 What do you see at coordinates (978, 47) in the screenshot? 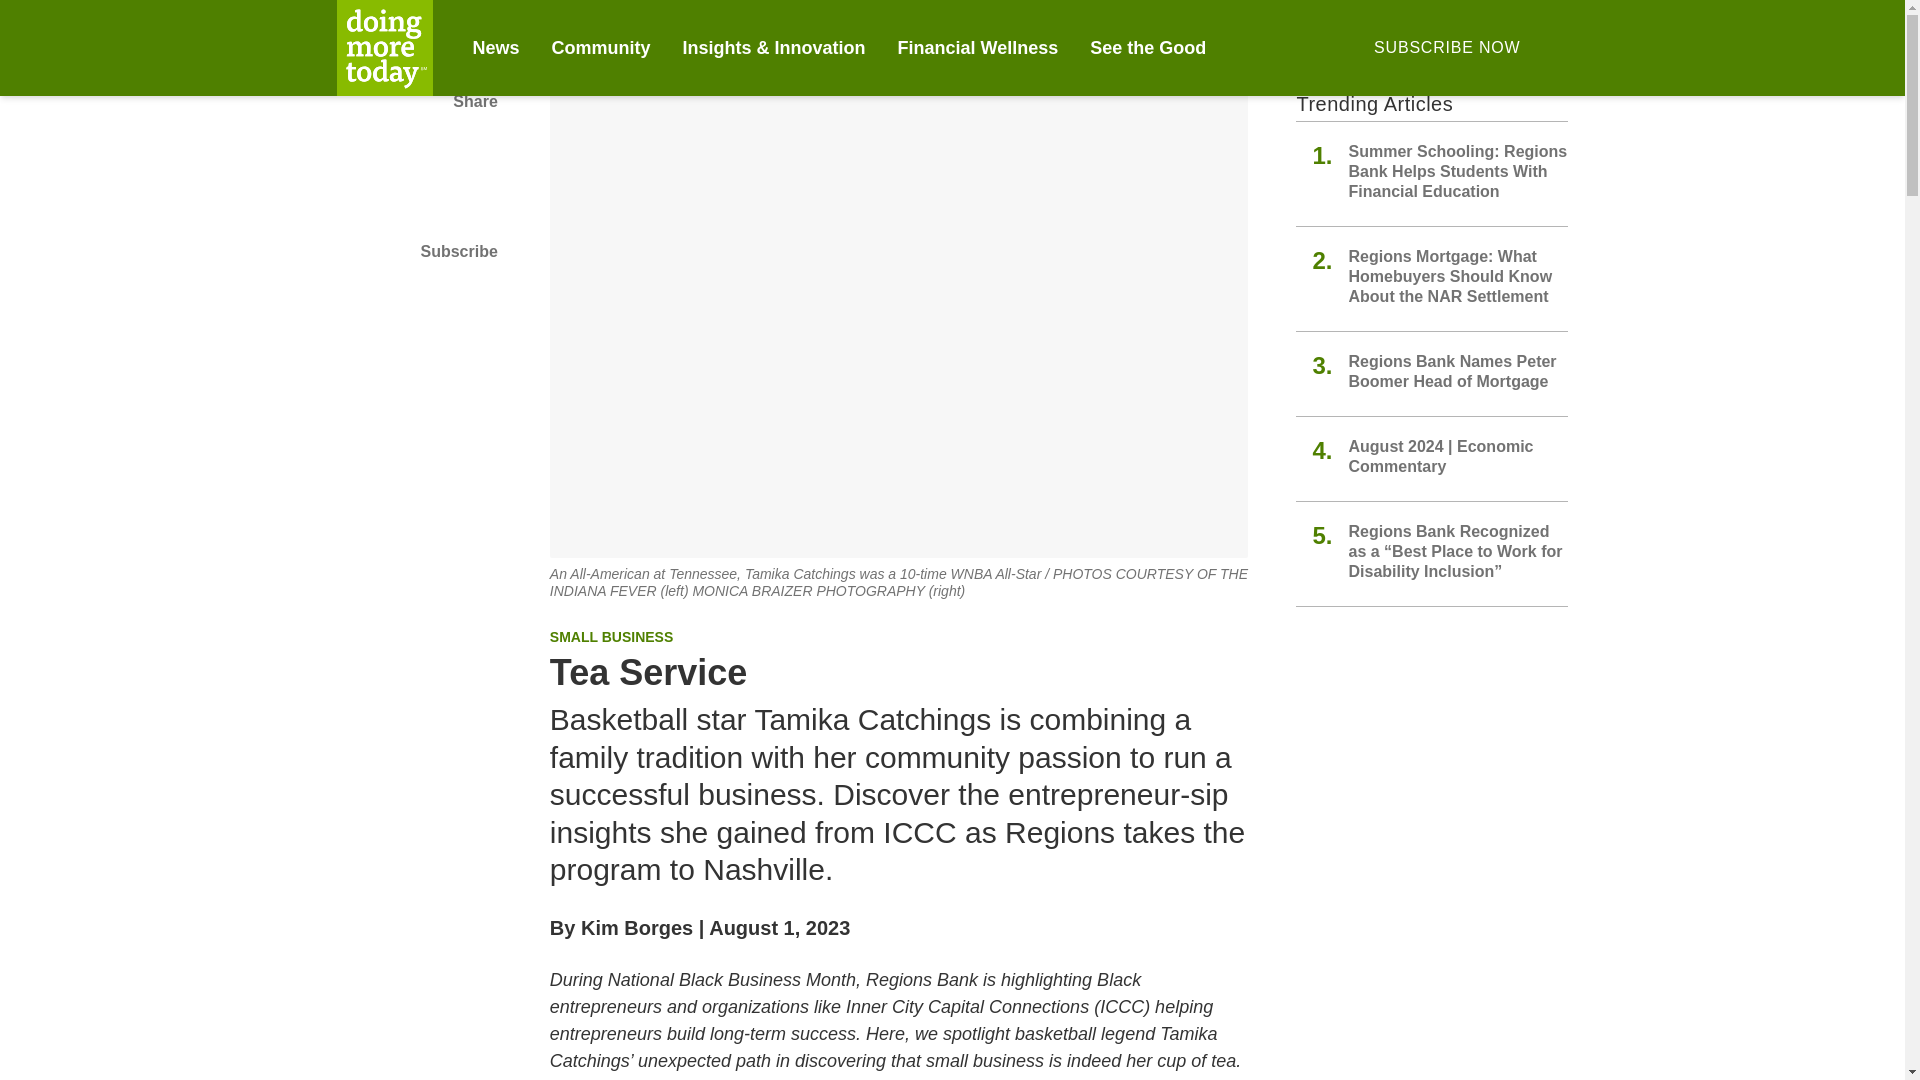
I see `Financial Wellness` at bounding box center [978, 47].